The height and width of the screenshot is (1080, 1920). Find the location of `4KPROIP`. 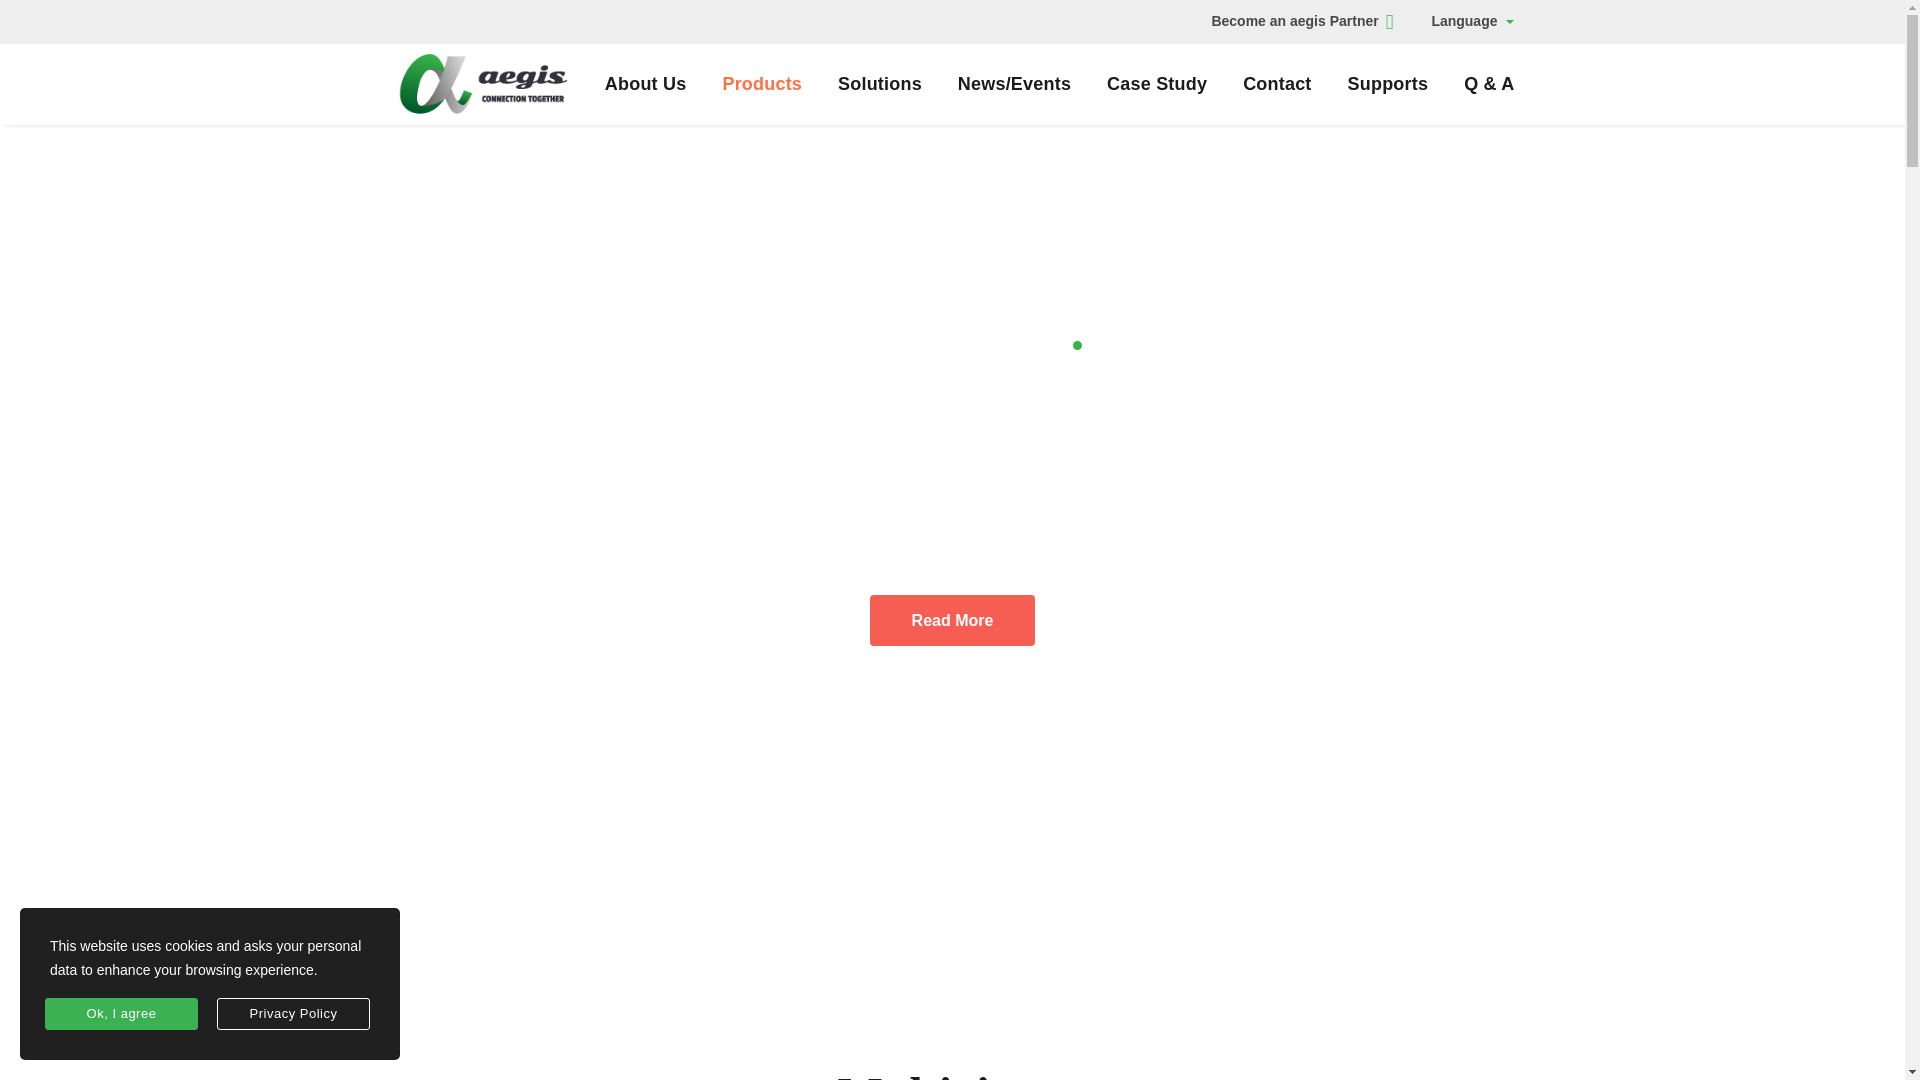

4KPROIP is located at coordinates (952, 620).